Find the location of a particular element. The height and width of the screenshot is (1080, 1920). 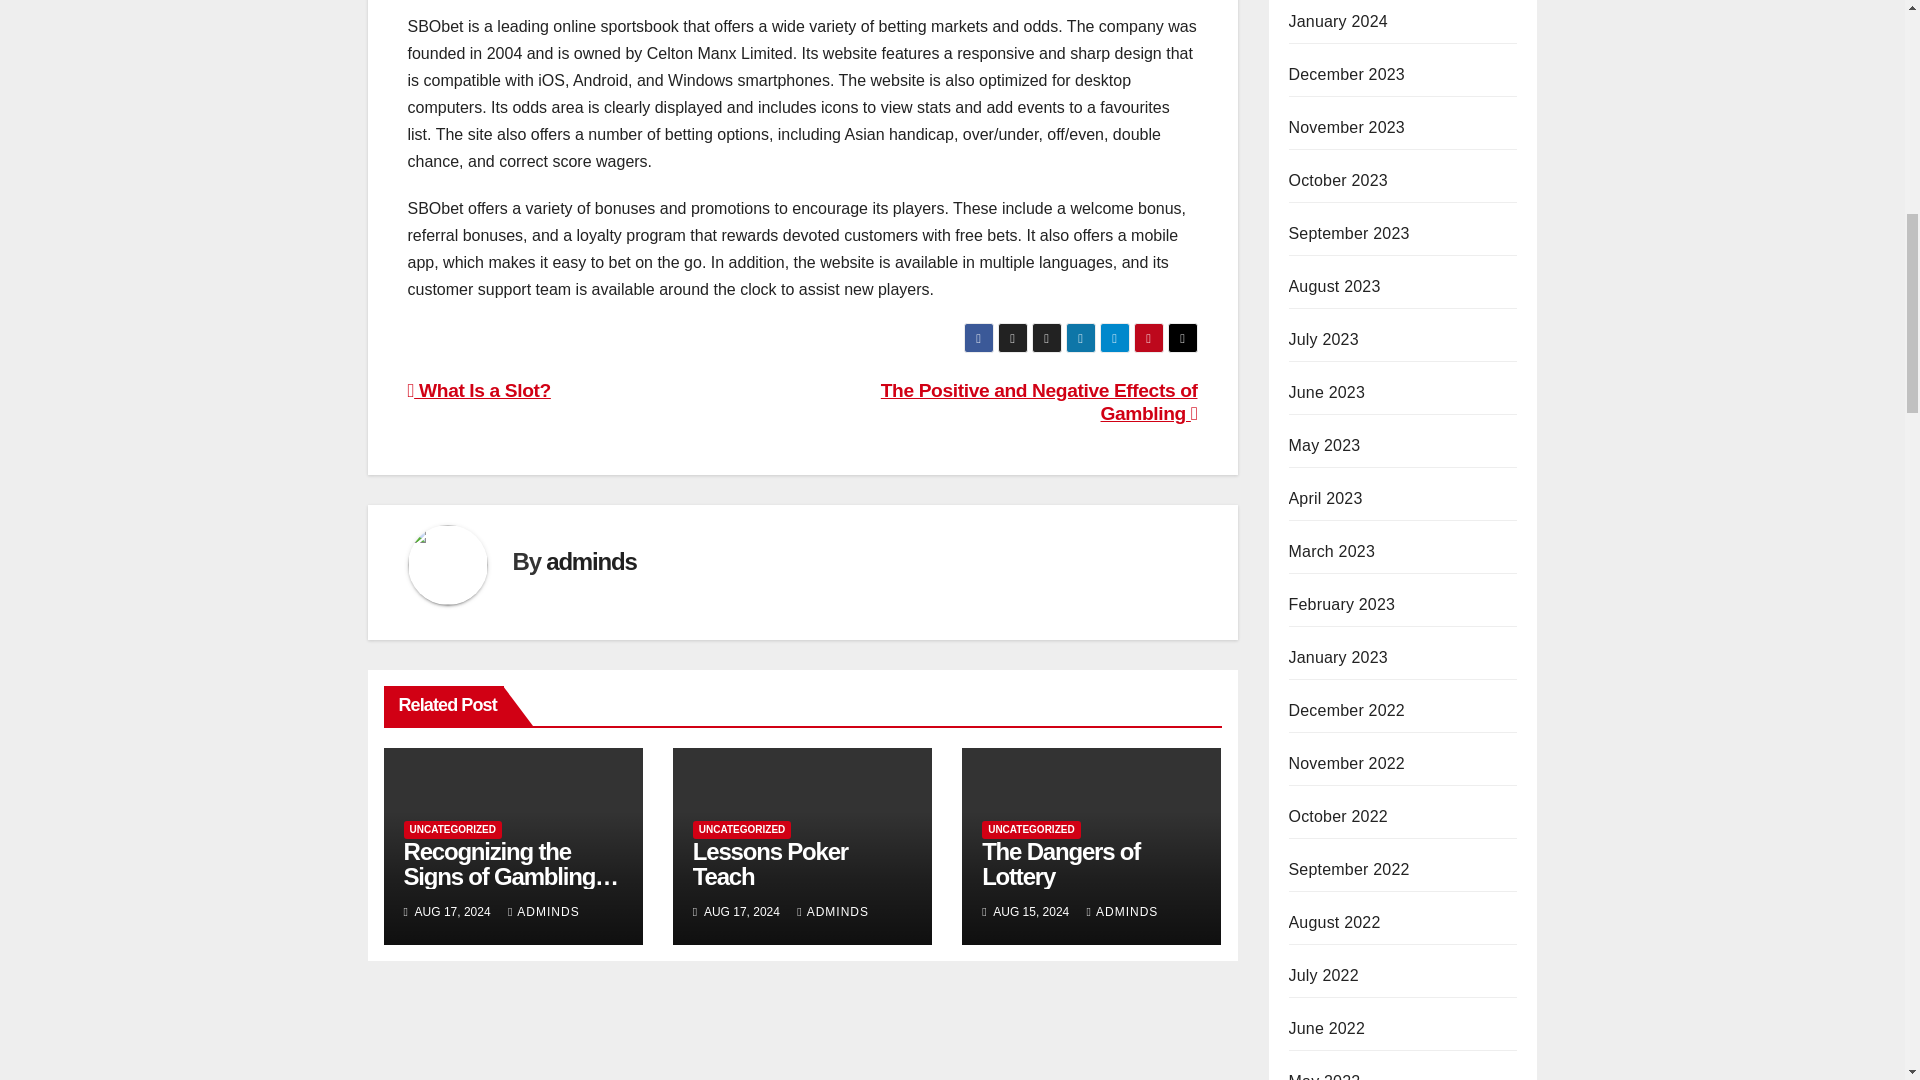

adminds is located at coordinates (590, 560).